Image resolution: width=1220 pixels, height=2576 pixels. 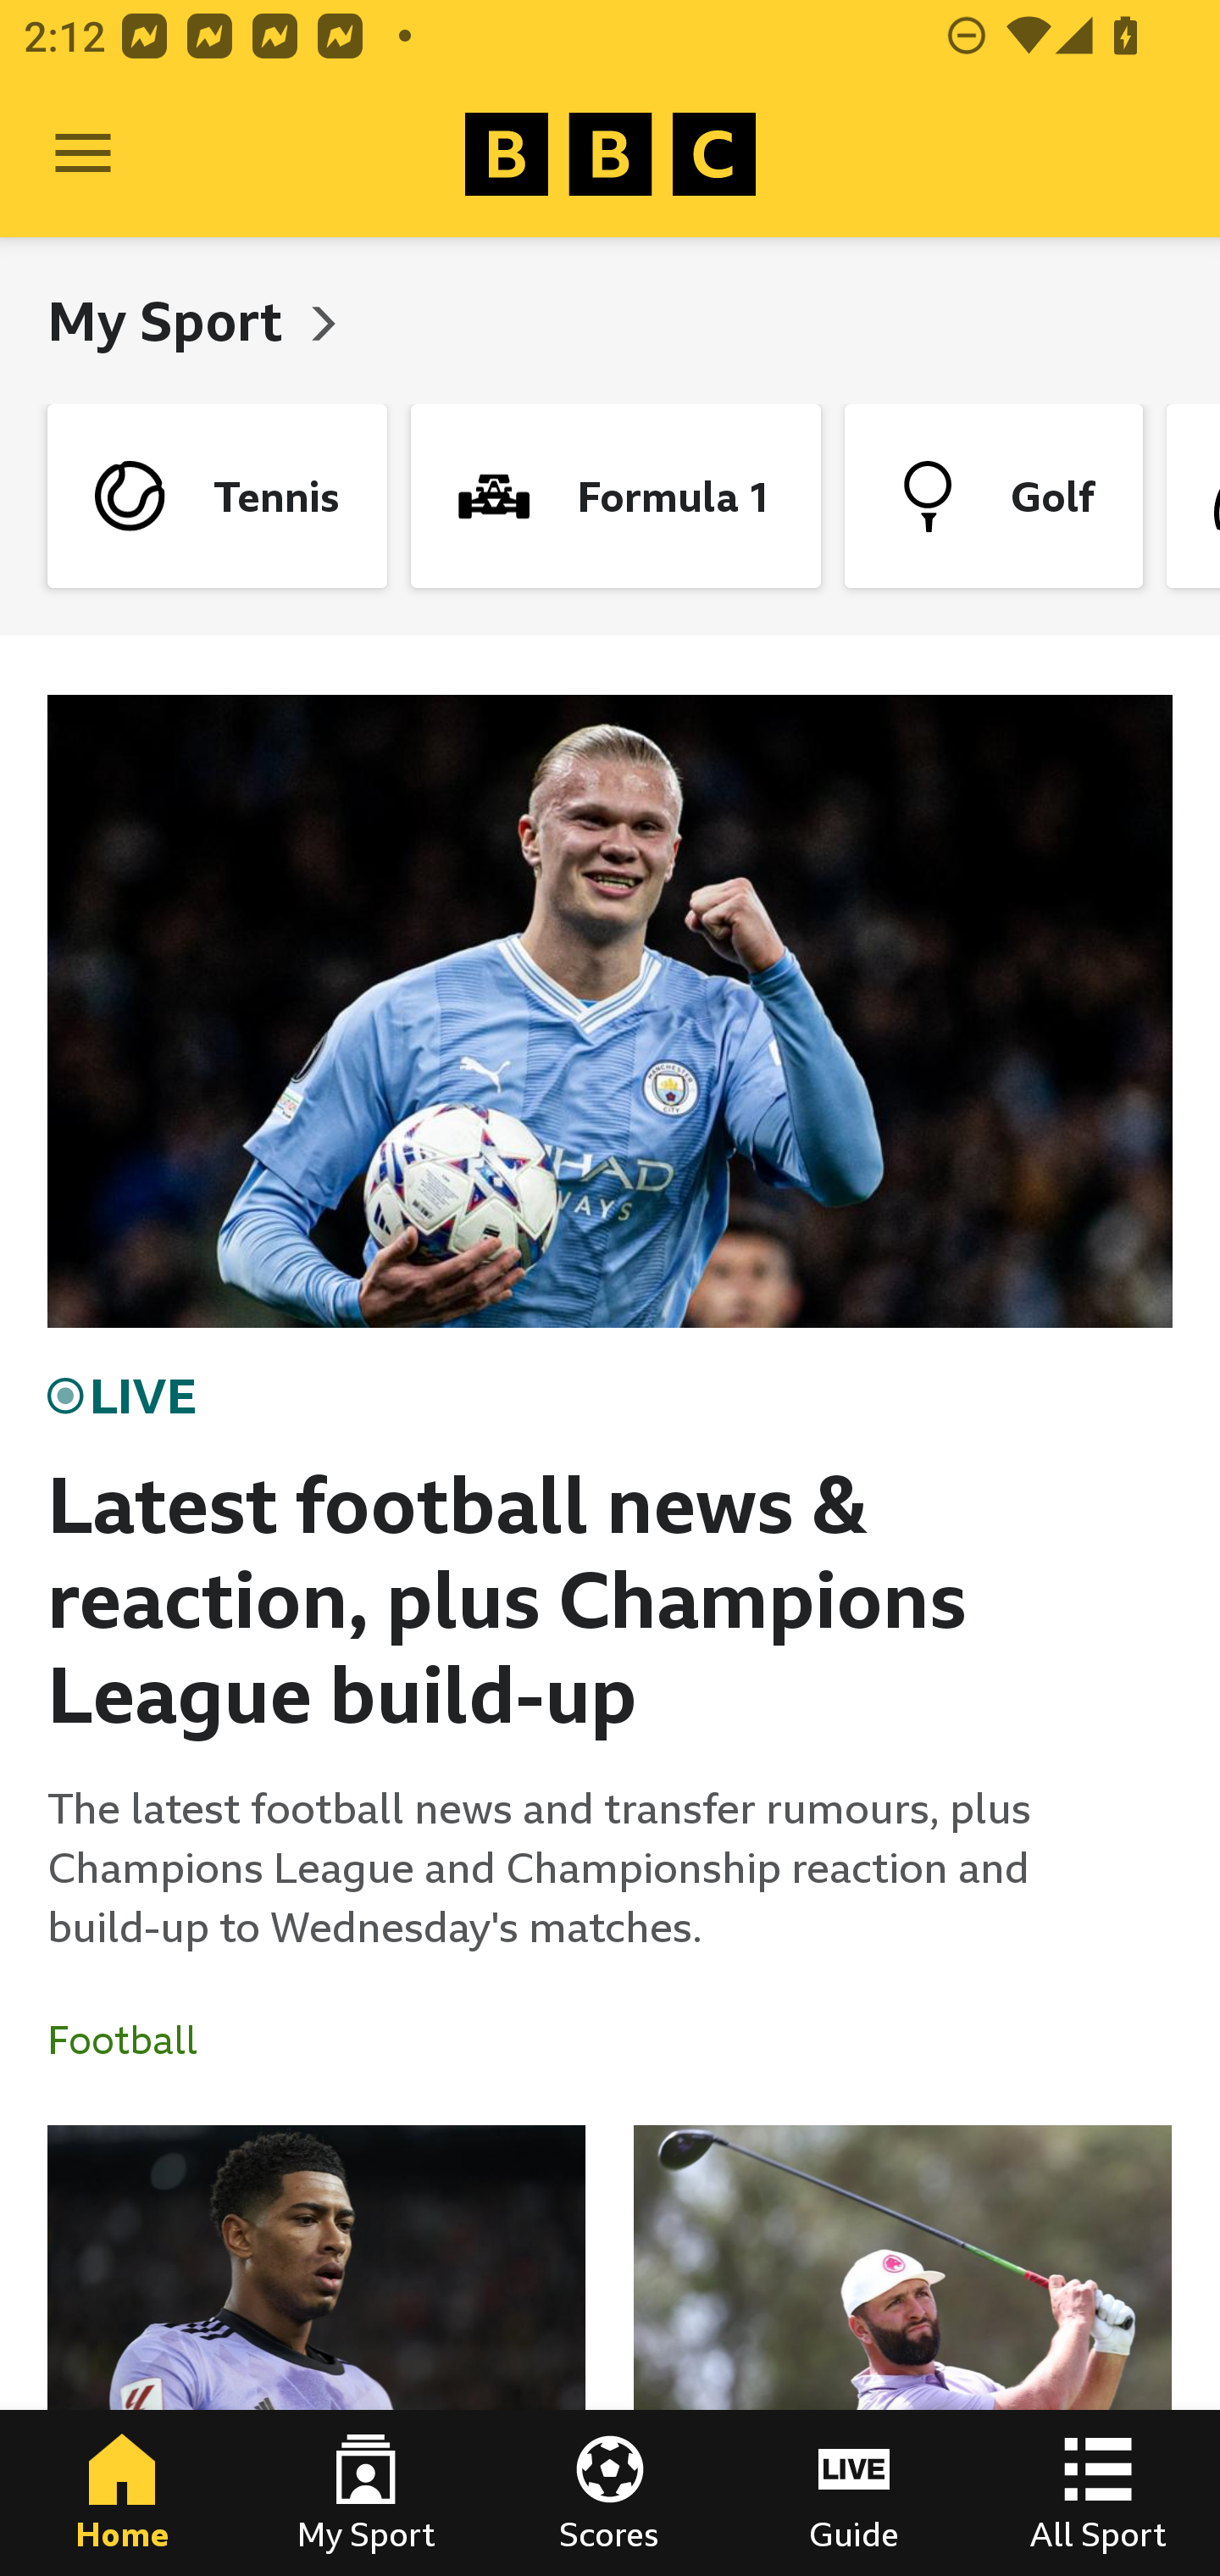 I want to click on Scores, so click(x=610, y=2493).